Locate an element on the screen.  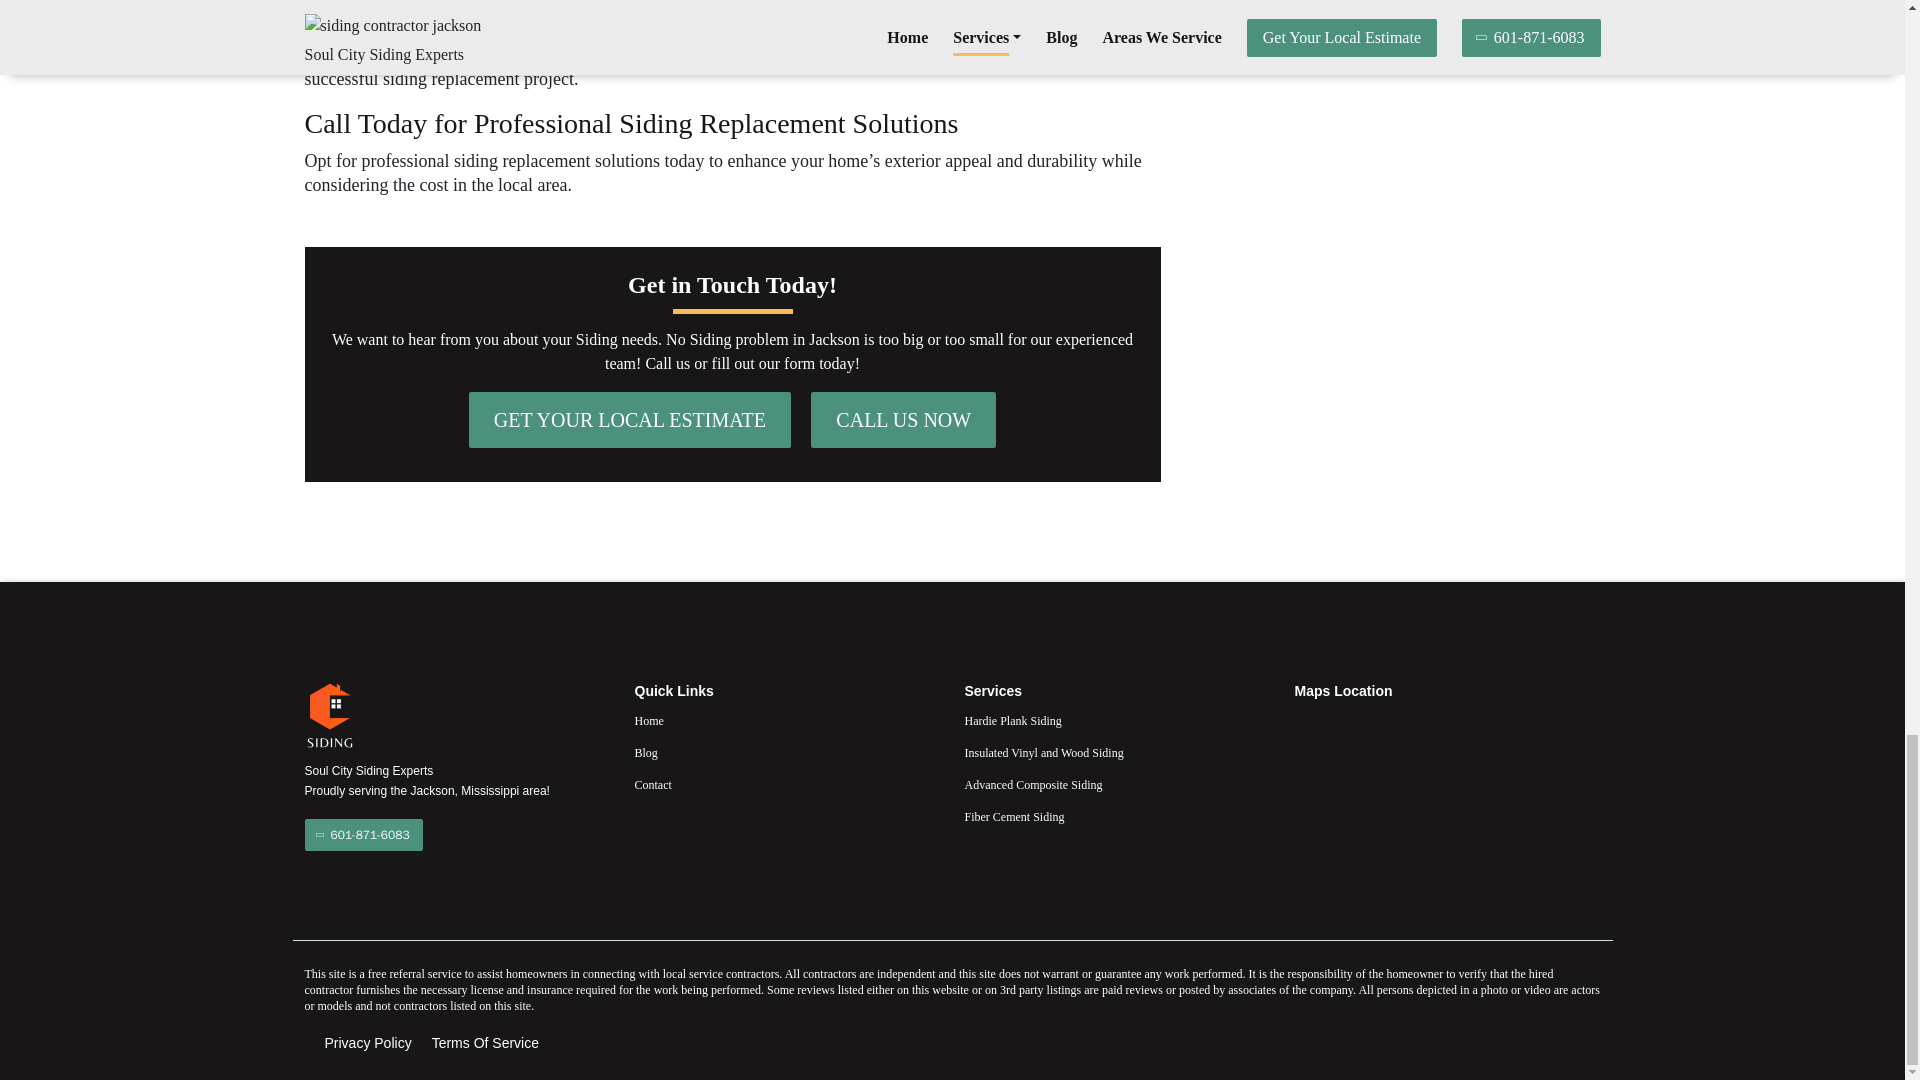
Terms Of Service is located at coordinates (486, 1043).